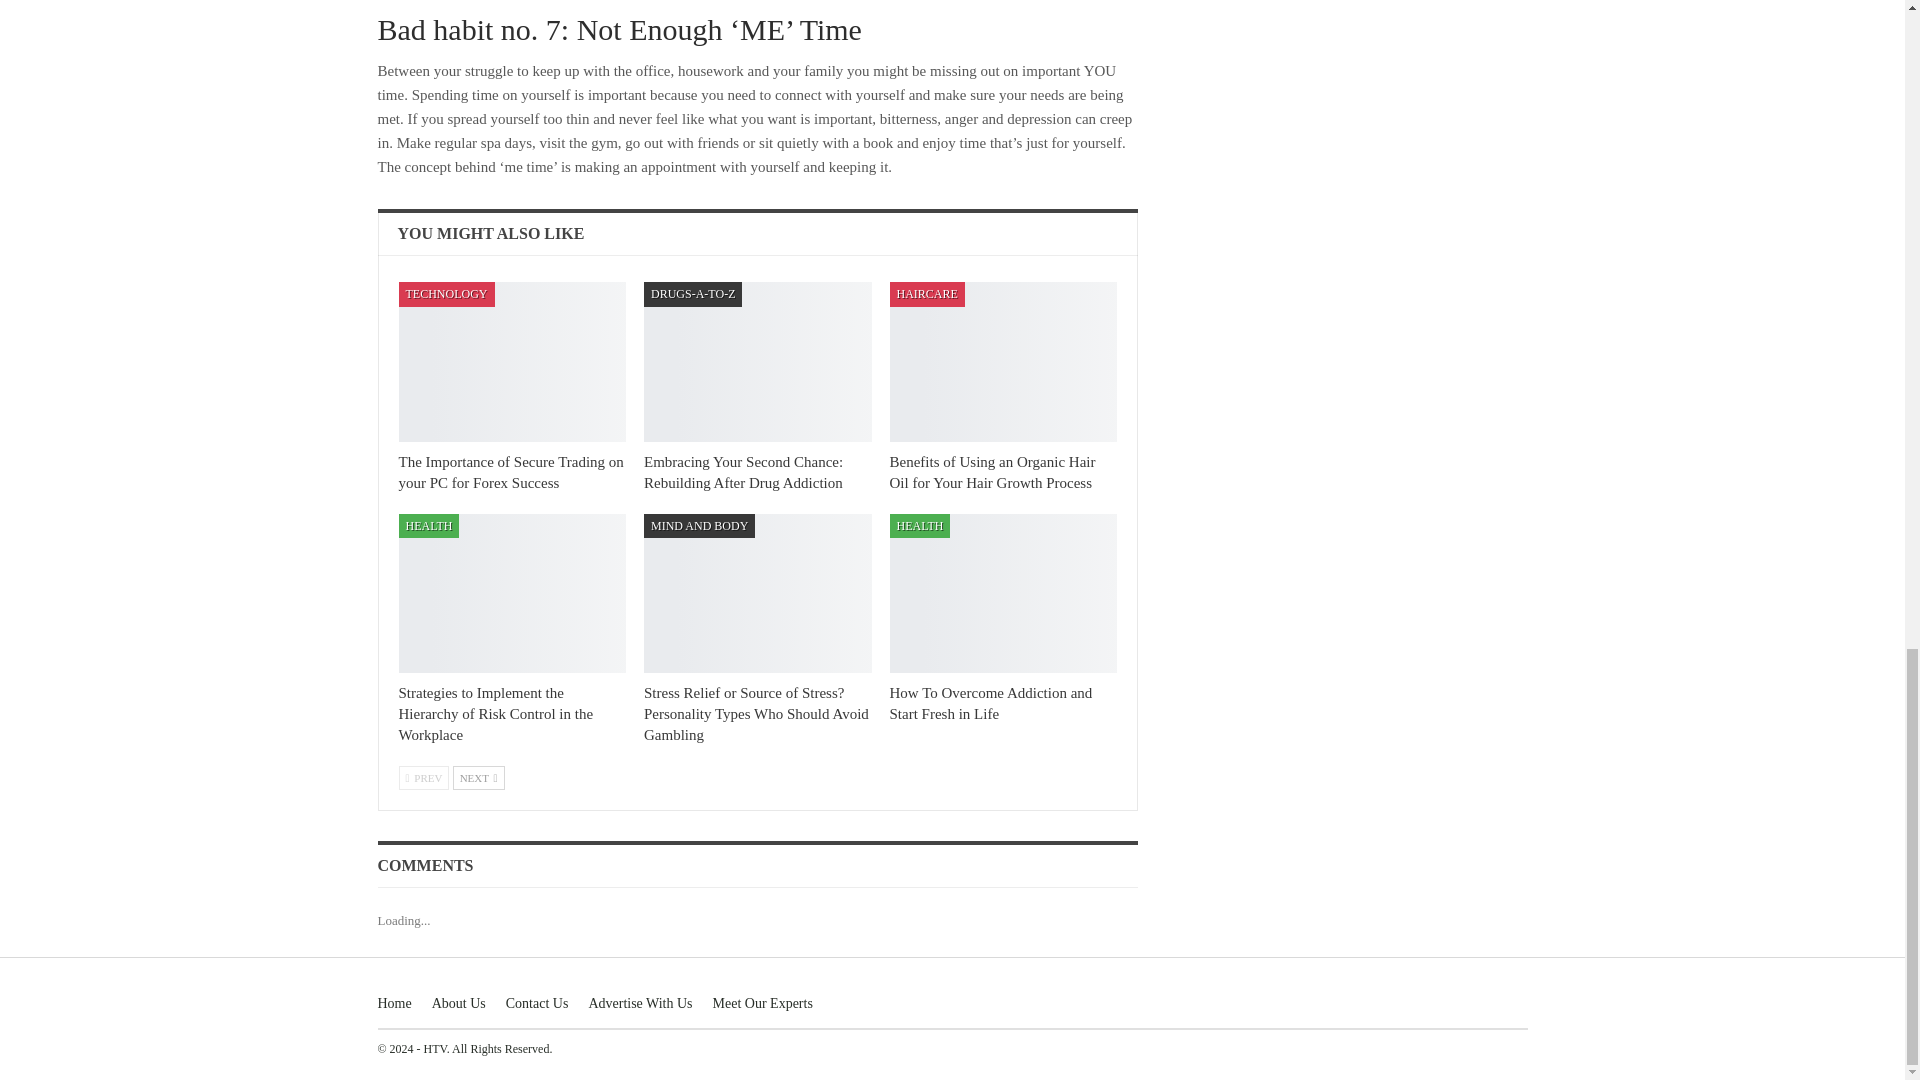  What do you see at coordinates (423, 777) in the screenshot?
I see `Previous` at bounding box center [423, 777].